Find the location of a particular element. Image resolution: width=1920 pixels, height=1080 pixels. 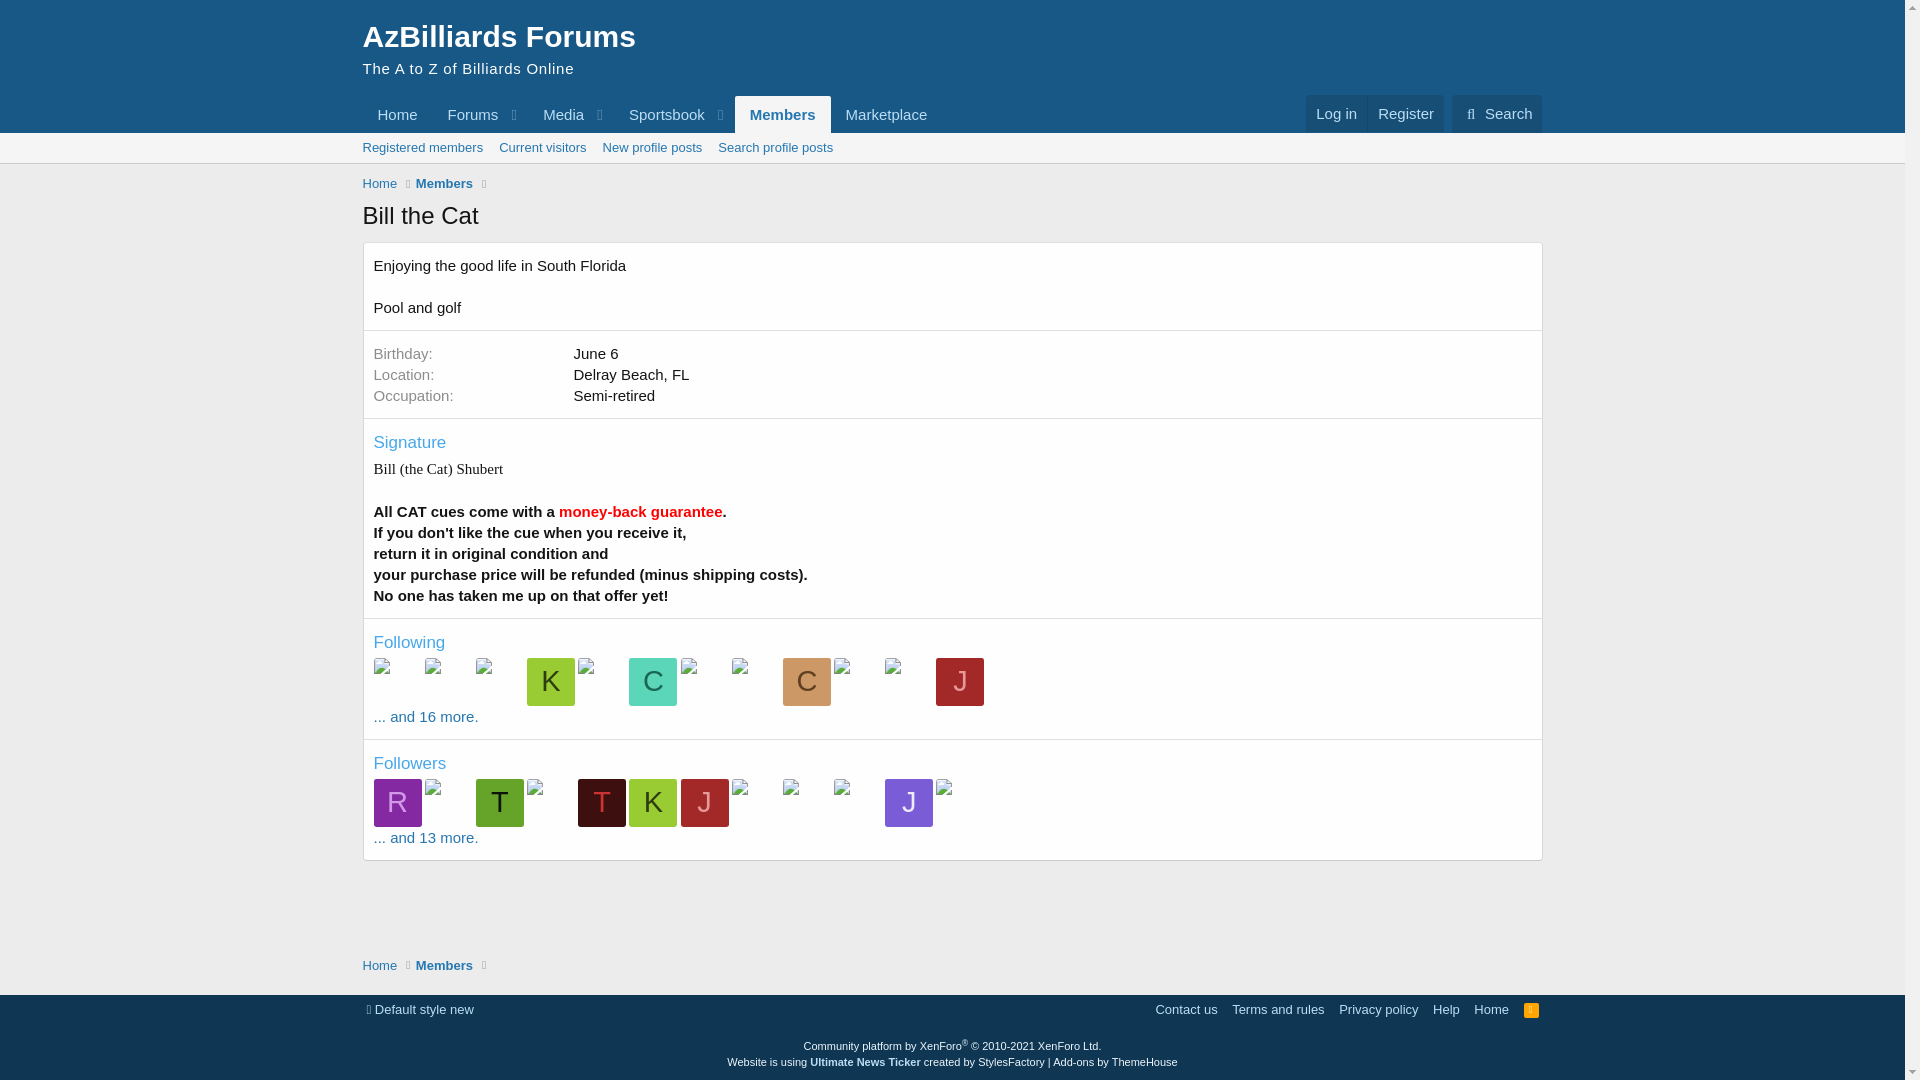

Sportsbook is located at coordinates (660, 114).